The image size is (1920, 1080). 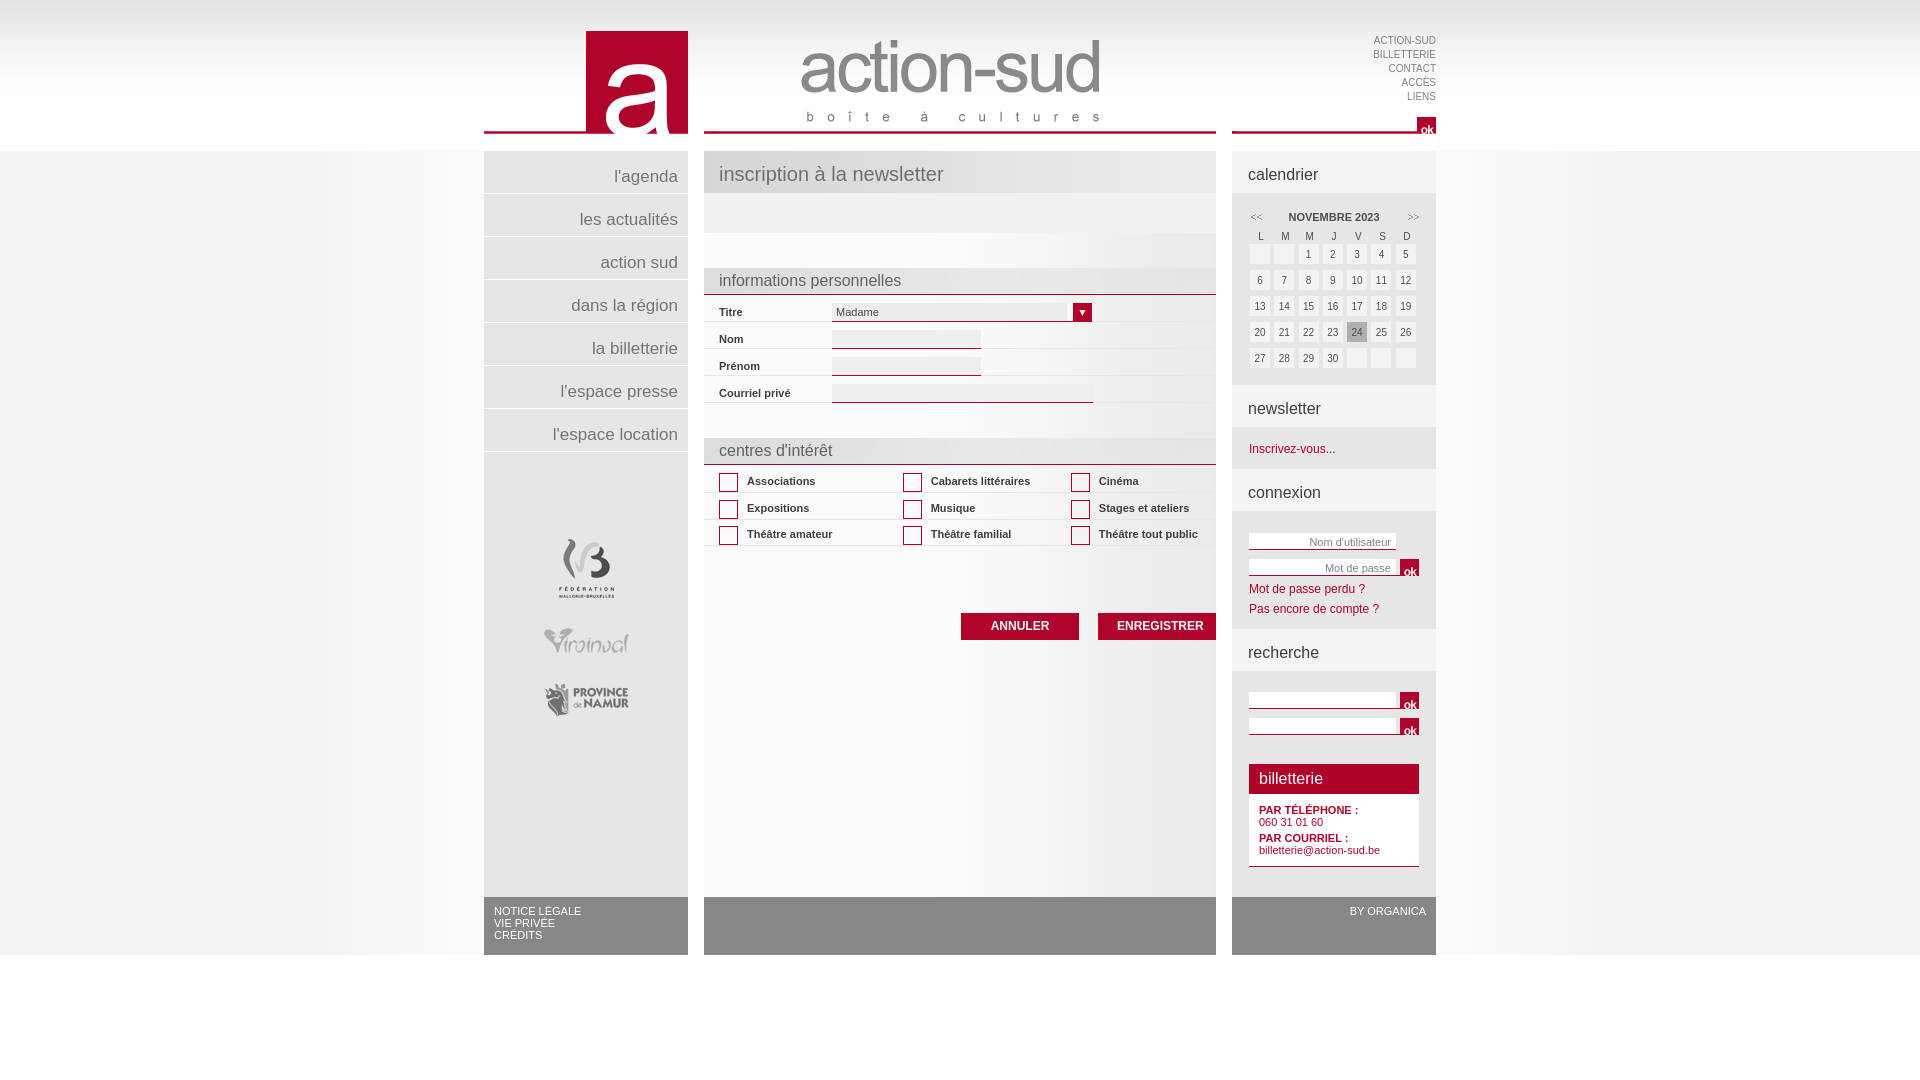 What do you see at coordinates (1285, 334) in the screenshot?
I see `21` at bounding box center [1285, 334].